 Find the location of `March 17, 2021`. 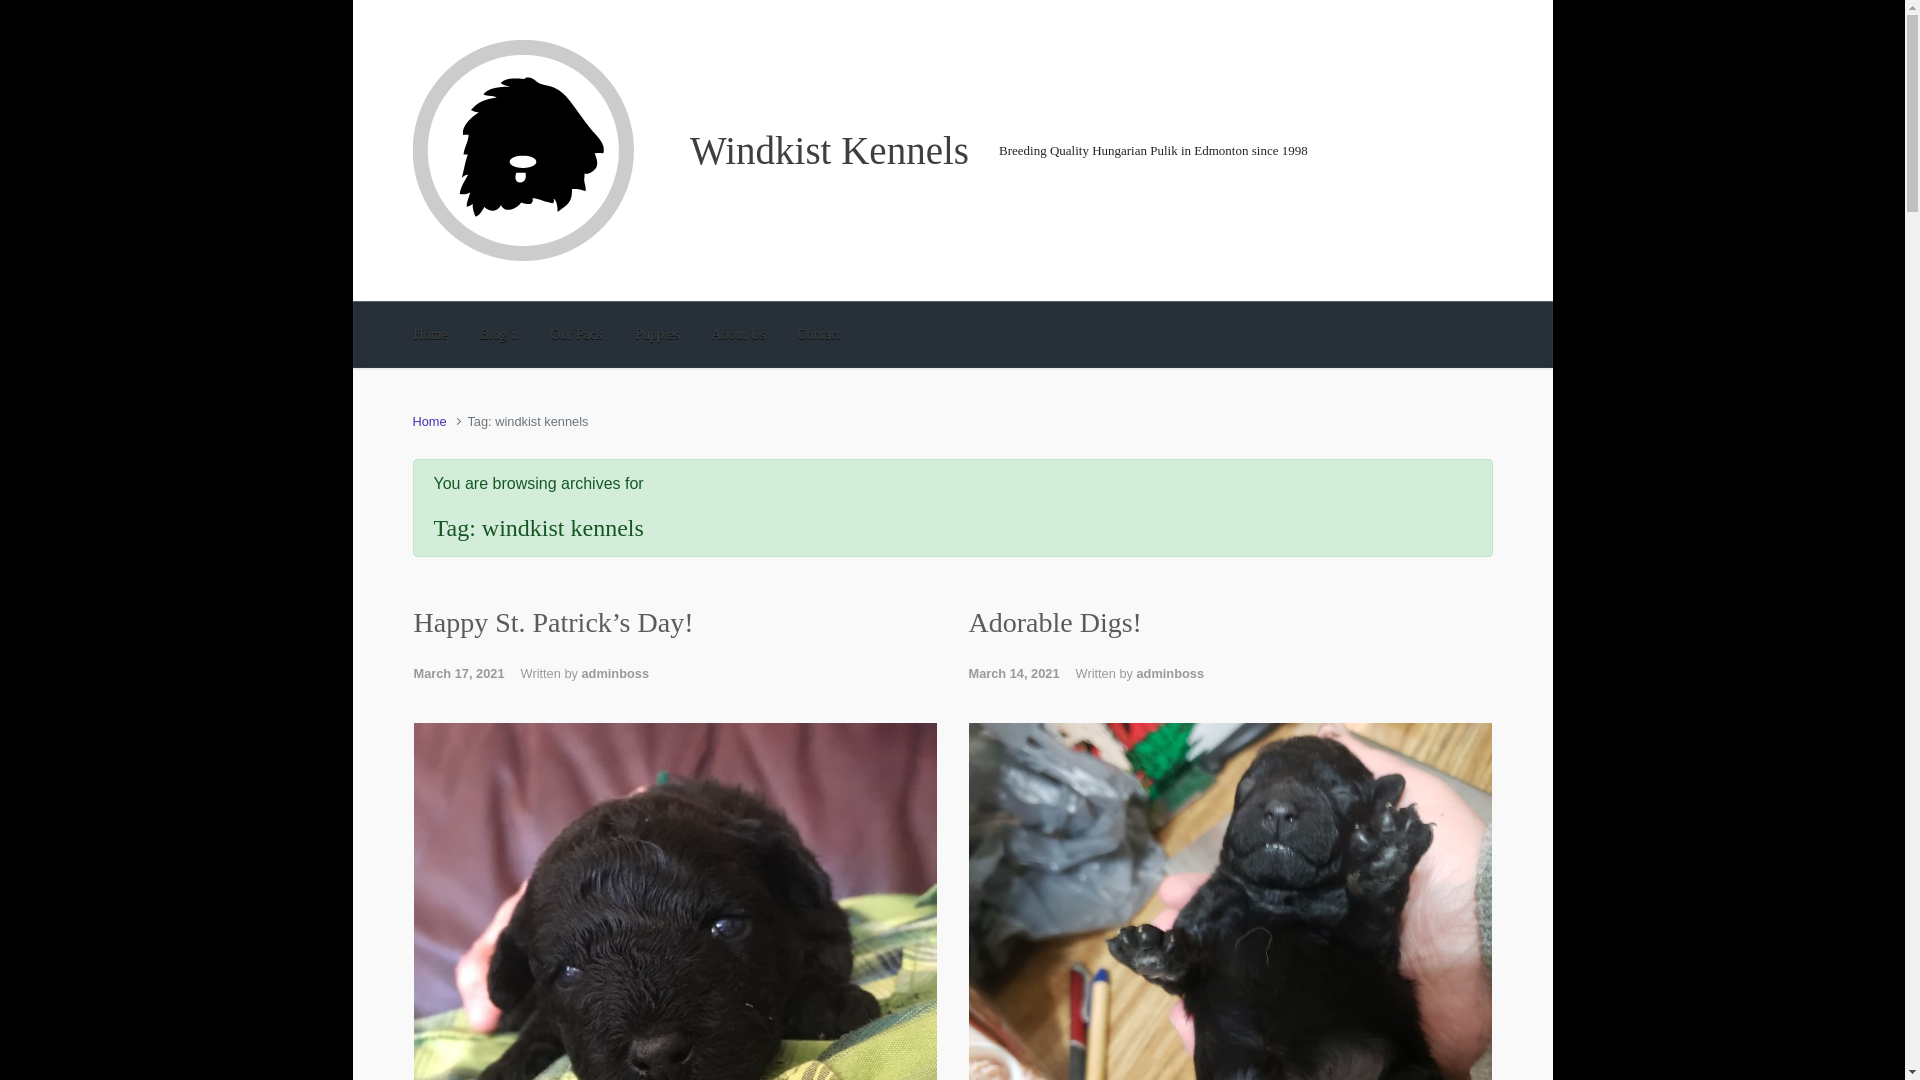

March 17, 2021 is located at coordinates (467, 674).